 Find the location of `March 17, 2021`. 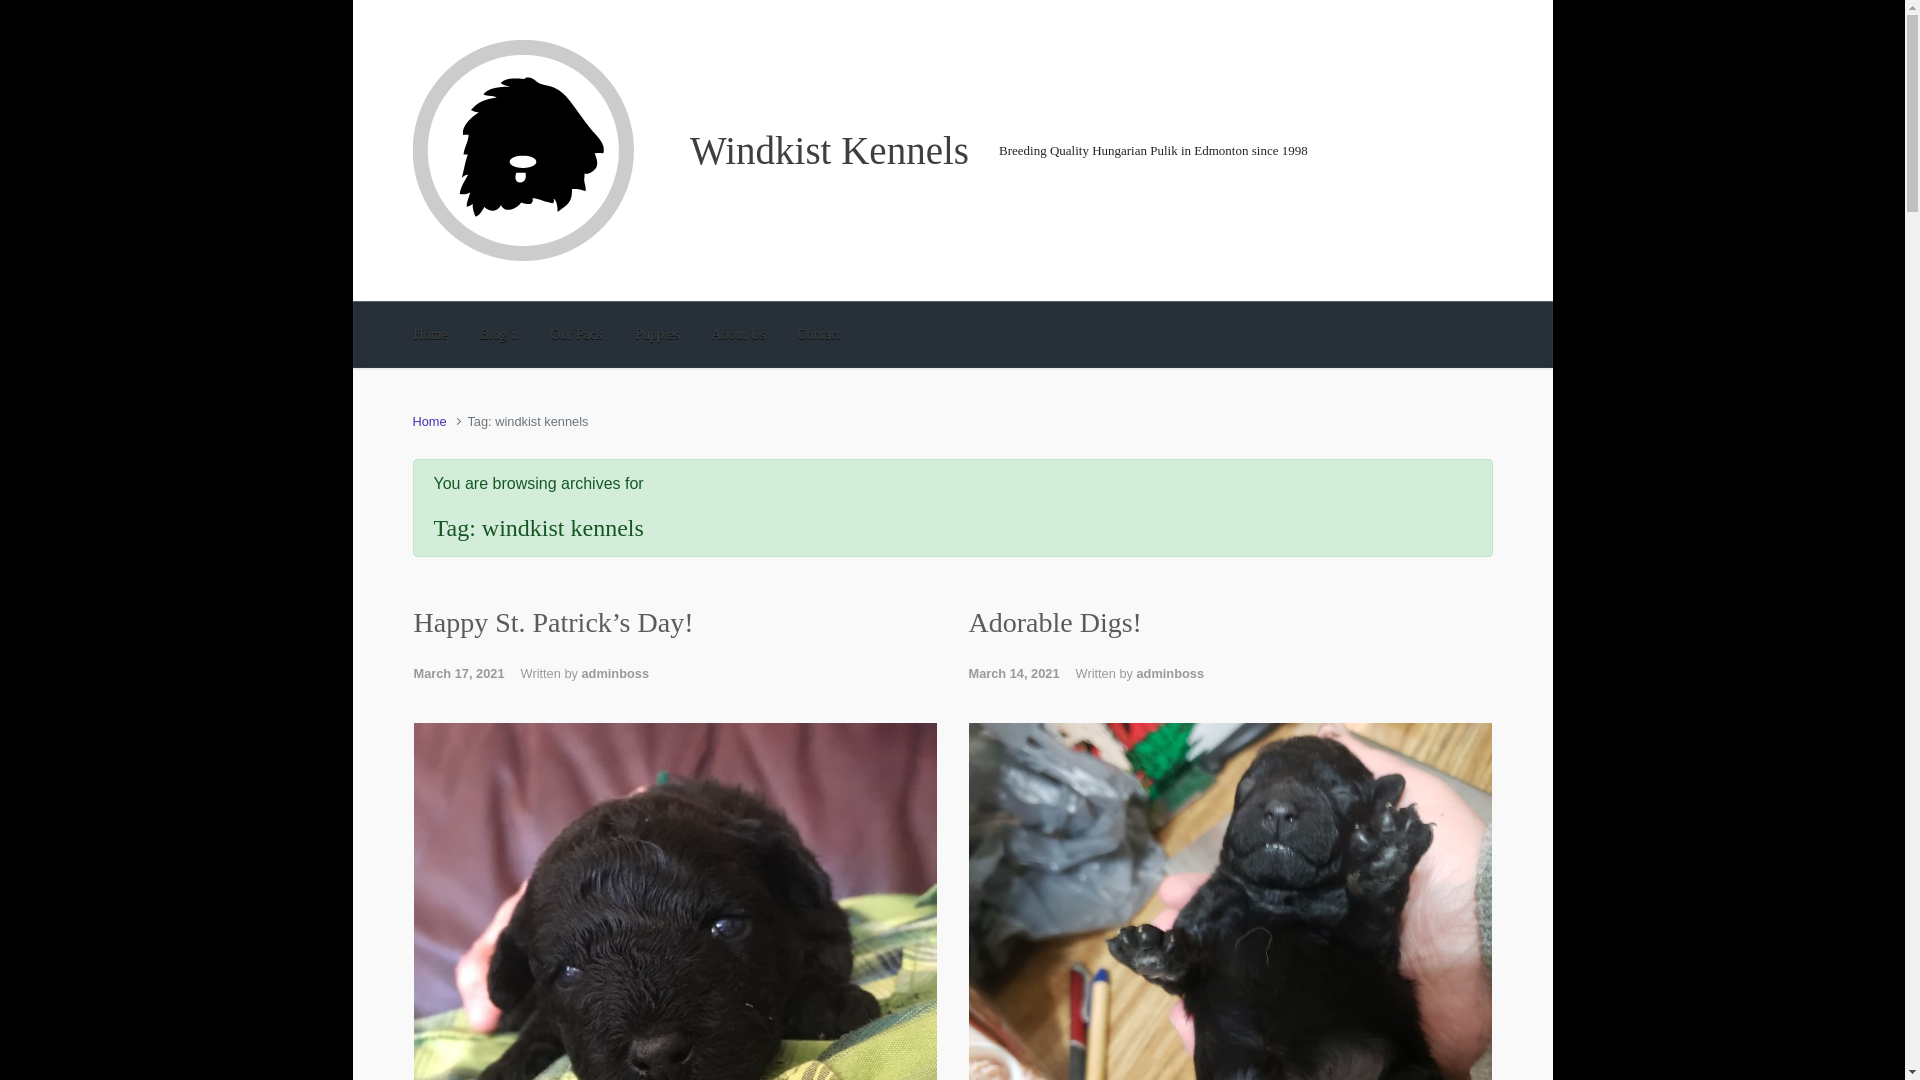

March 17, 2021 is located at coordinates (467, 674).